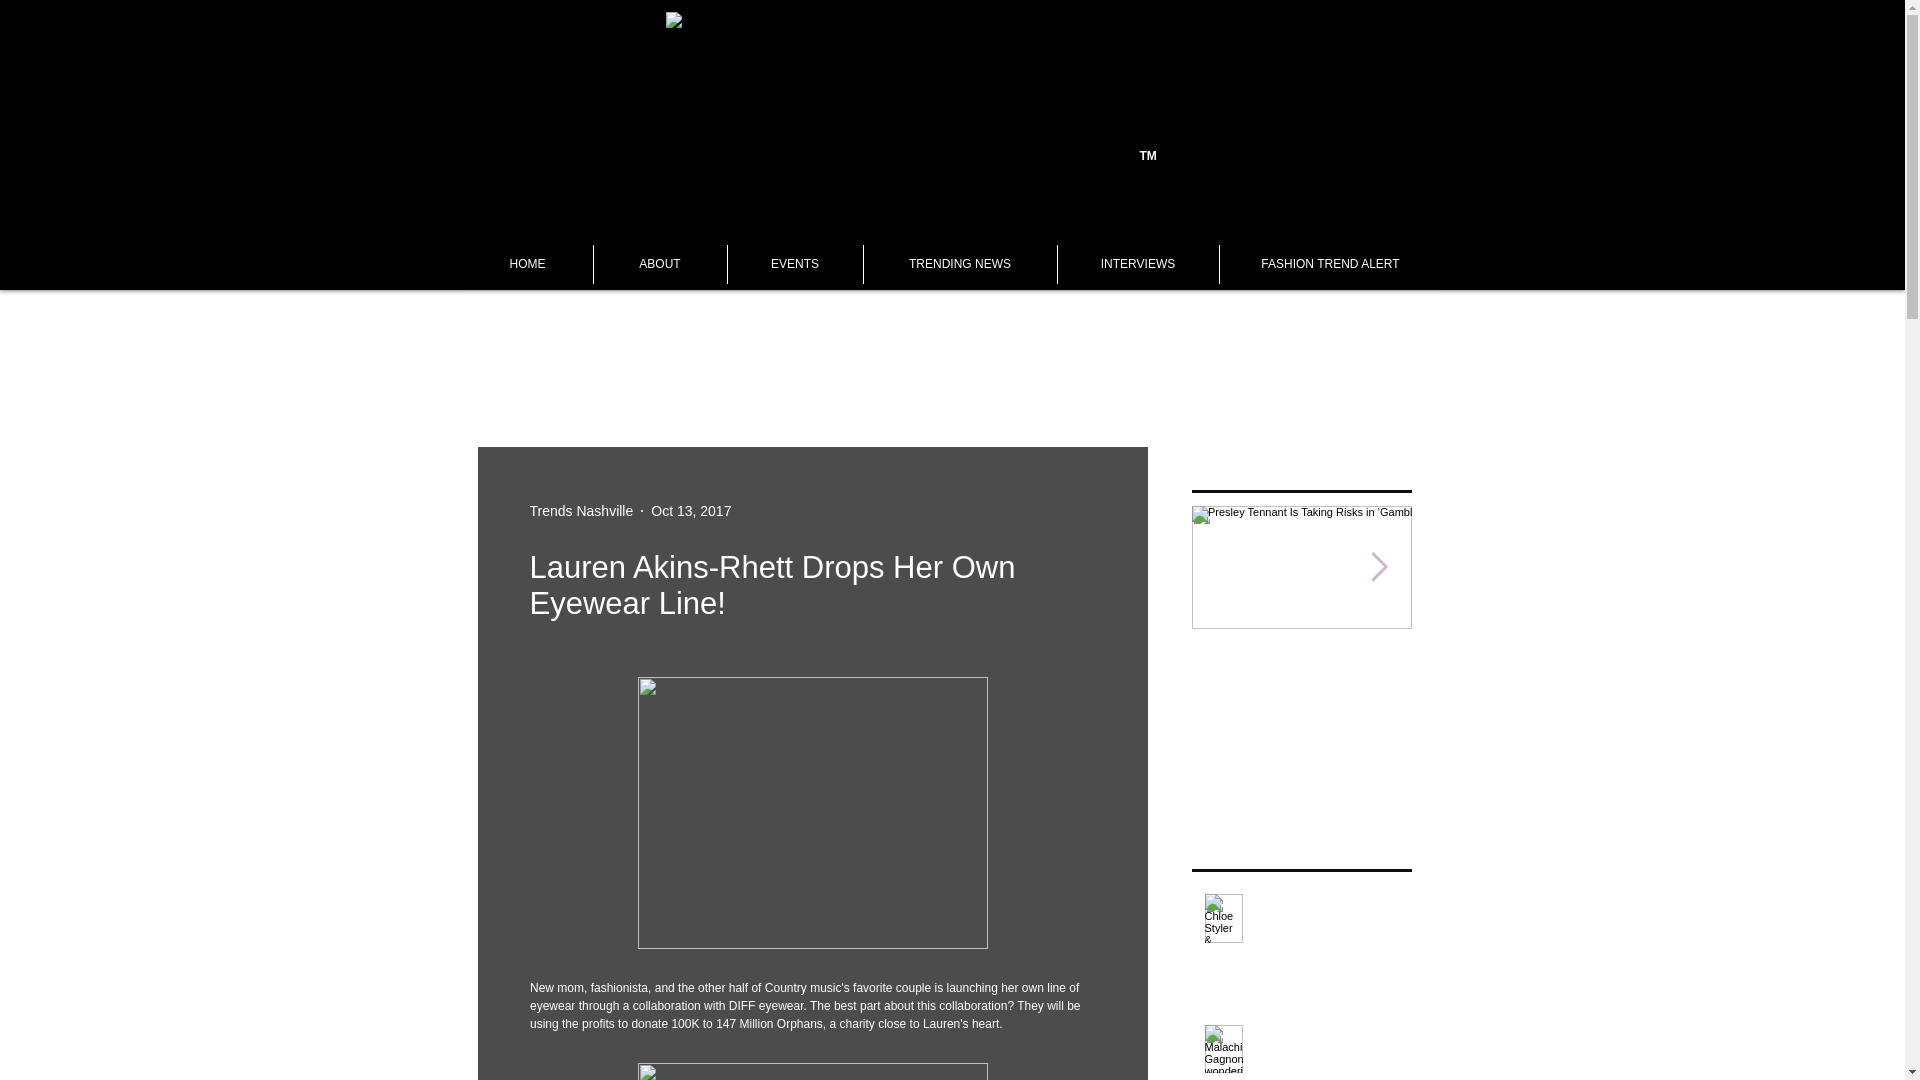 The image size is (1920, 1080). Describe the element at coordinates (1327, 1052) in the screenshot. I see `Malachi Gagnon's wondering do "Think About Me"` at that location.